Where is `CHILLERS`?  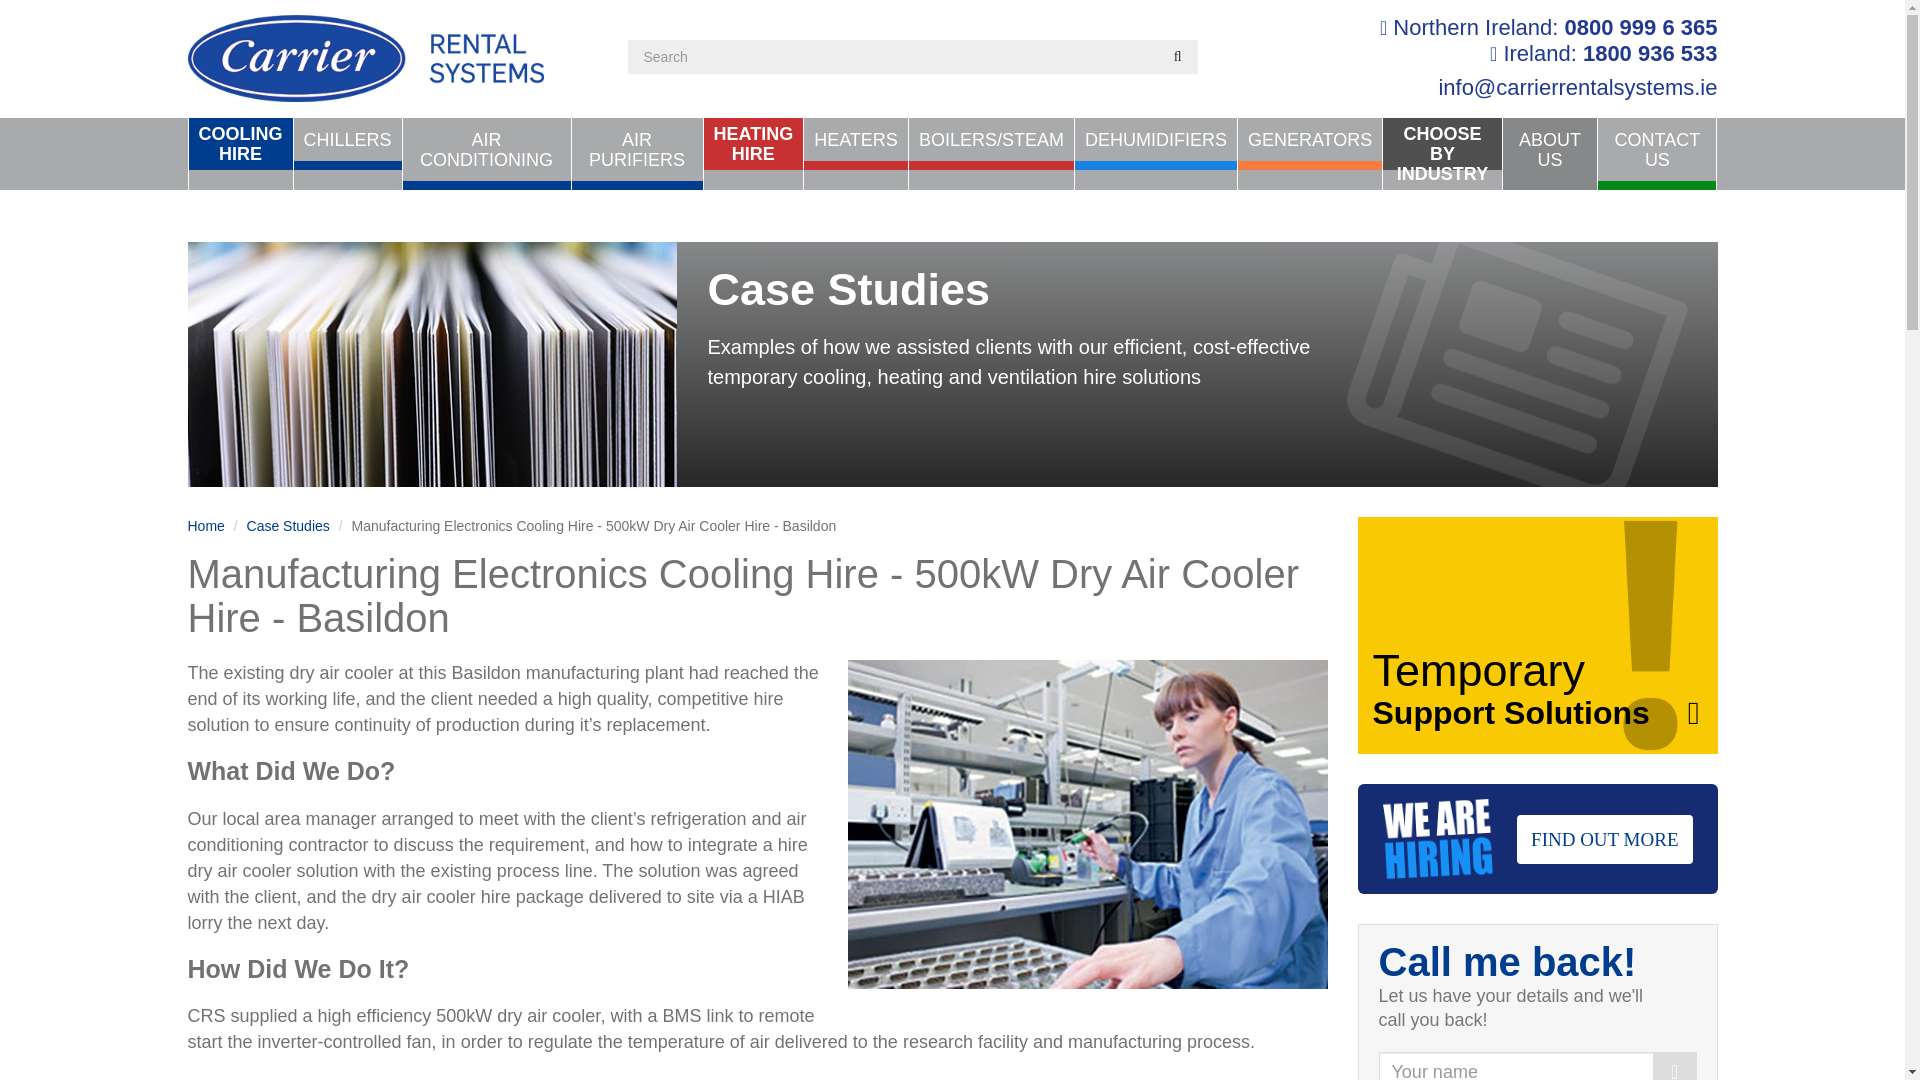
CHILLERS is located at coordinates (240, 143).